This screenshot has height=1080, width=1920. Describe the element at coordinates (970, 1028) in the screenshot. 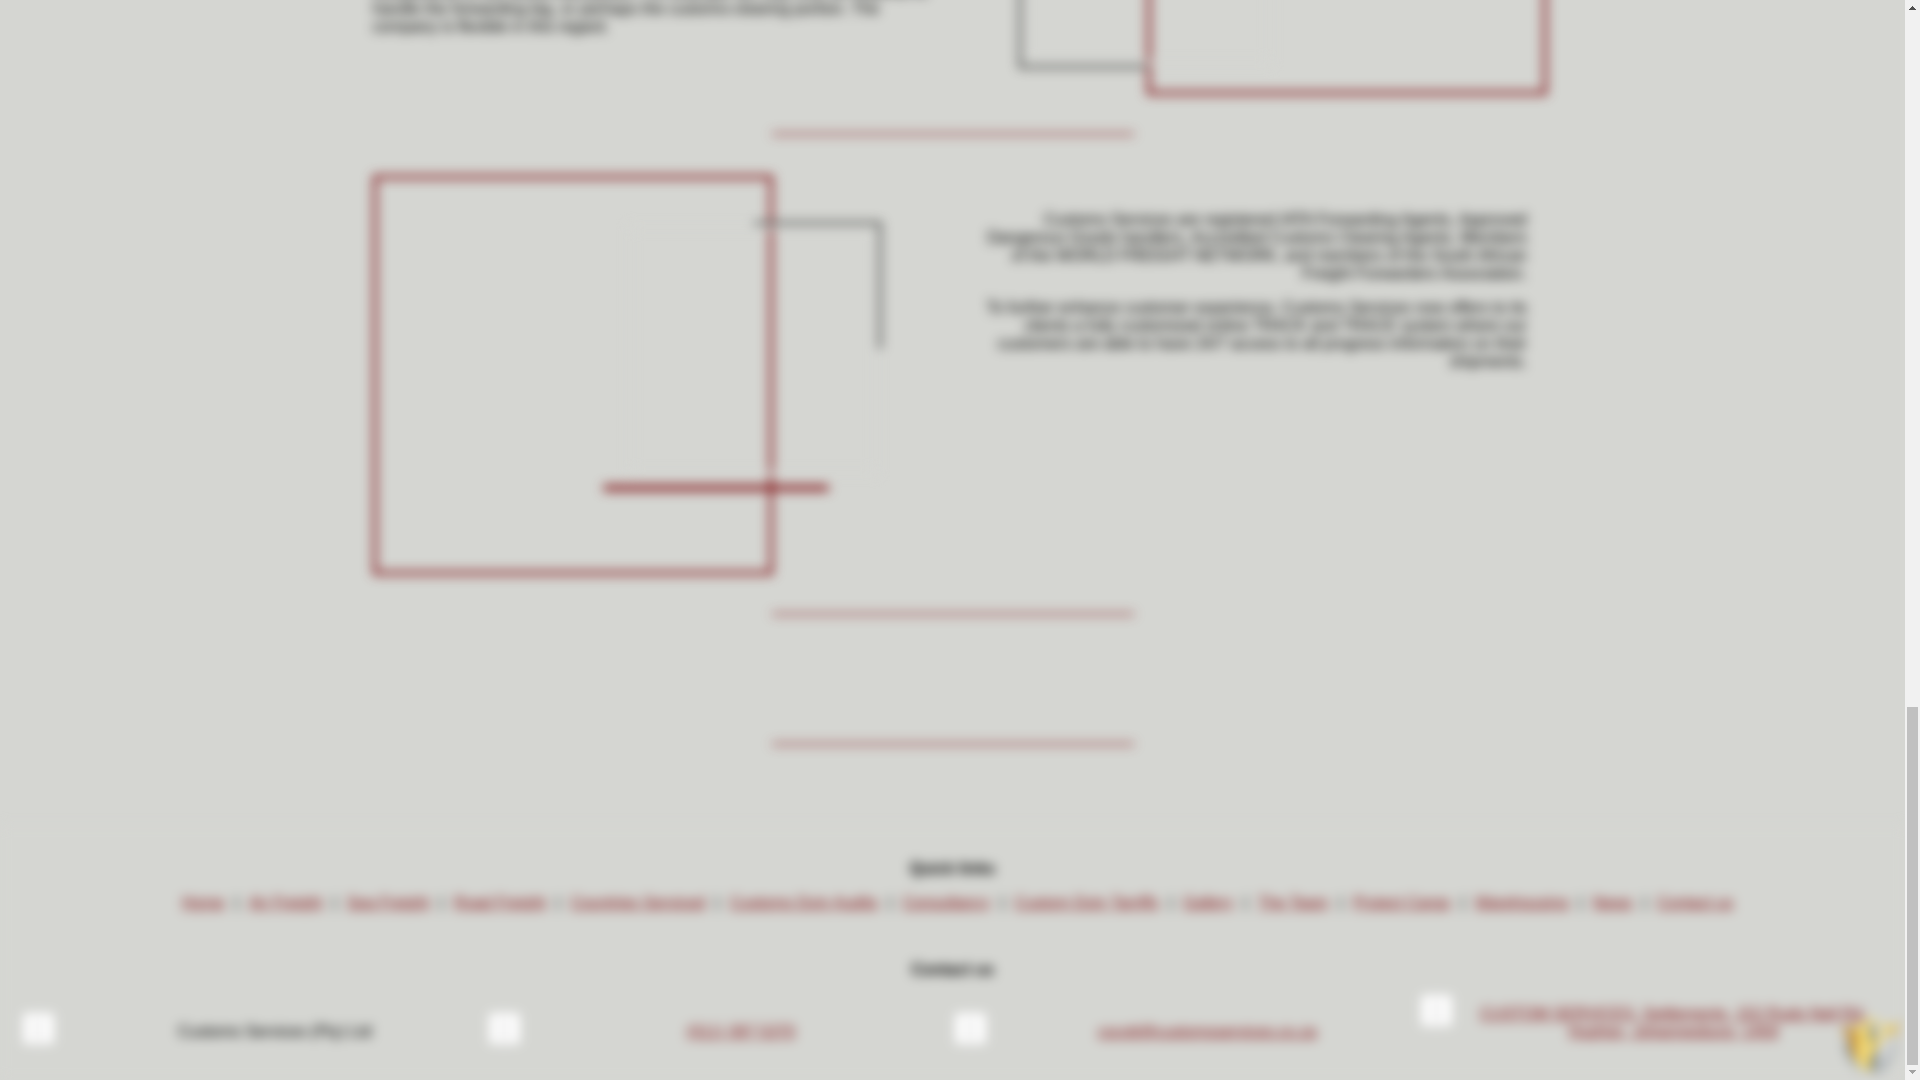

I see `Company Email Address` at that location.